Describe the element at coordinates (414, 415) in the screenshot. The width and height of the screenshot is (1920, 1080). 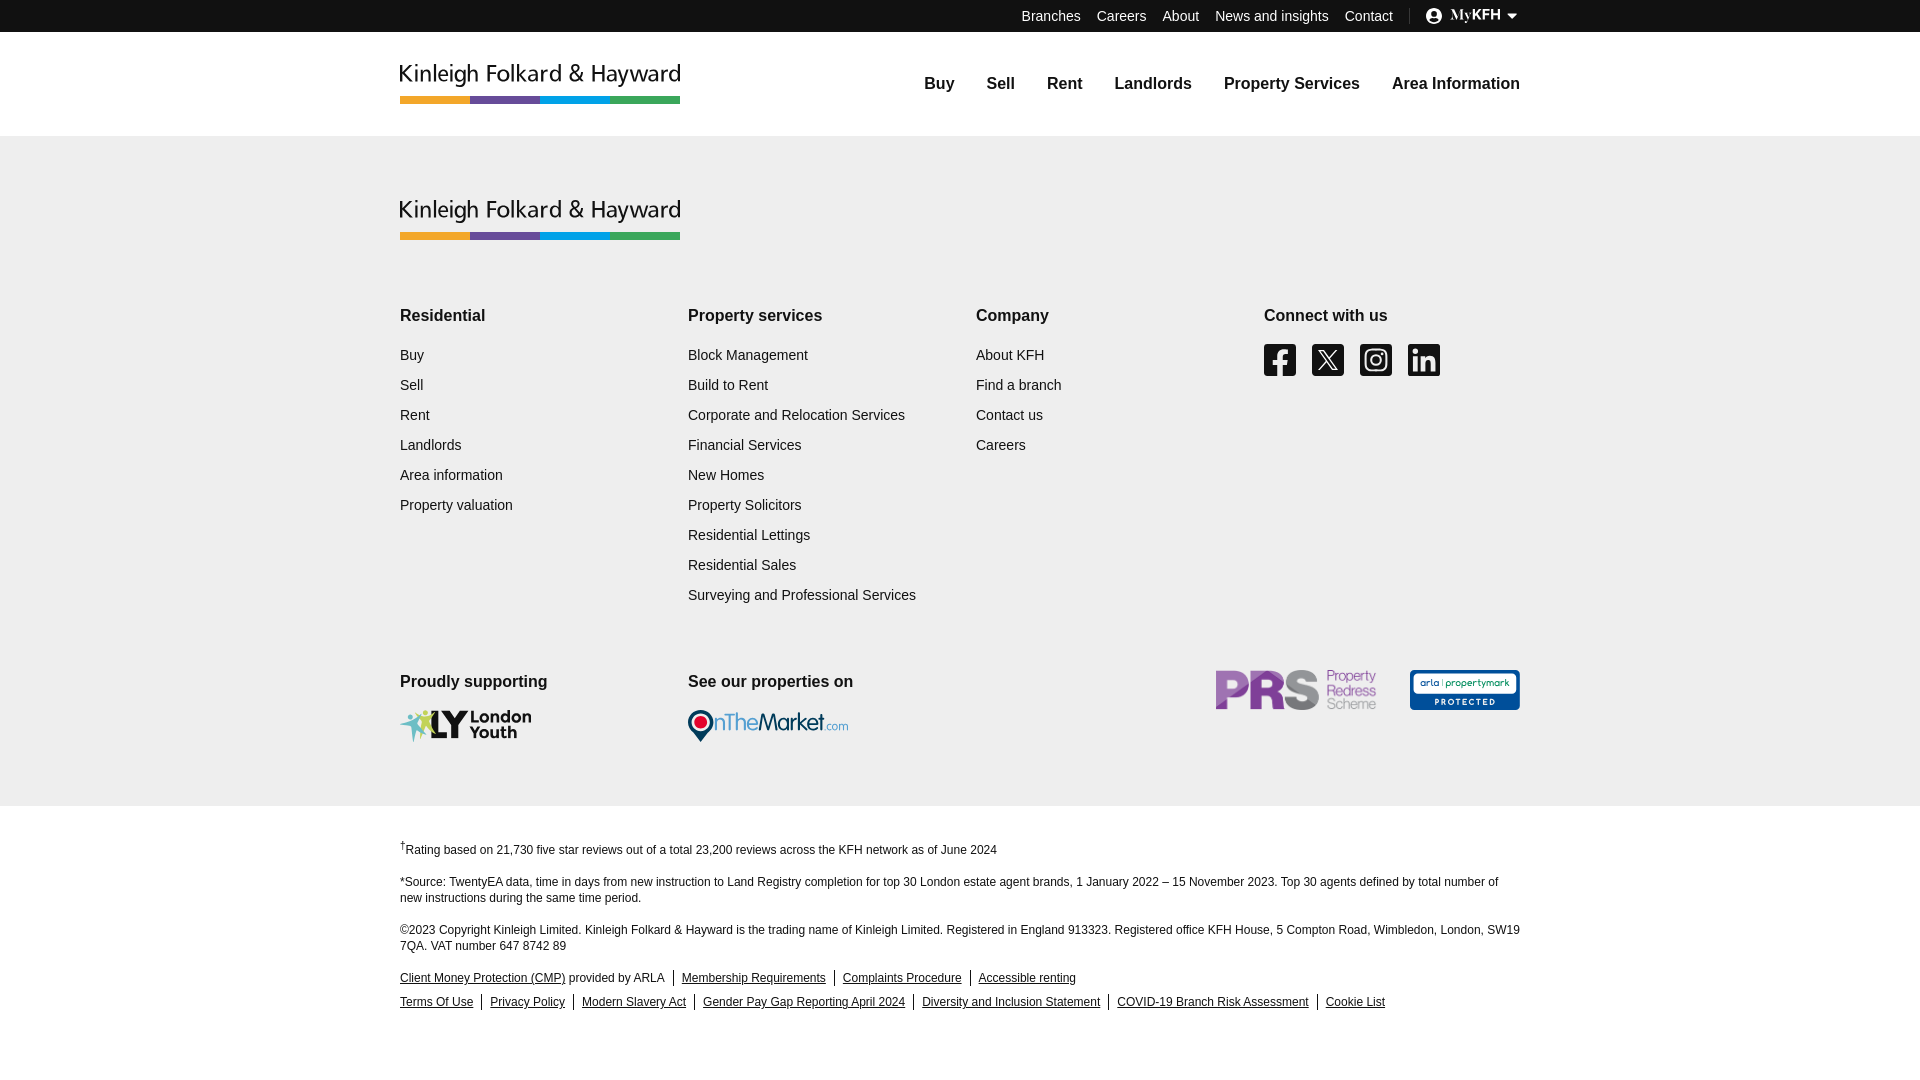
I see `Rent` at that location.